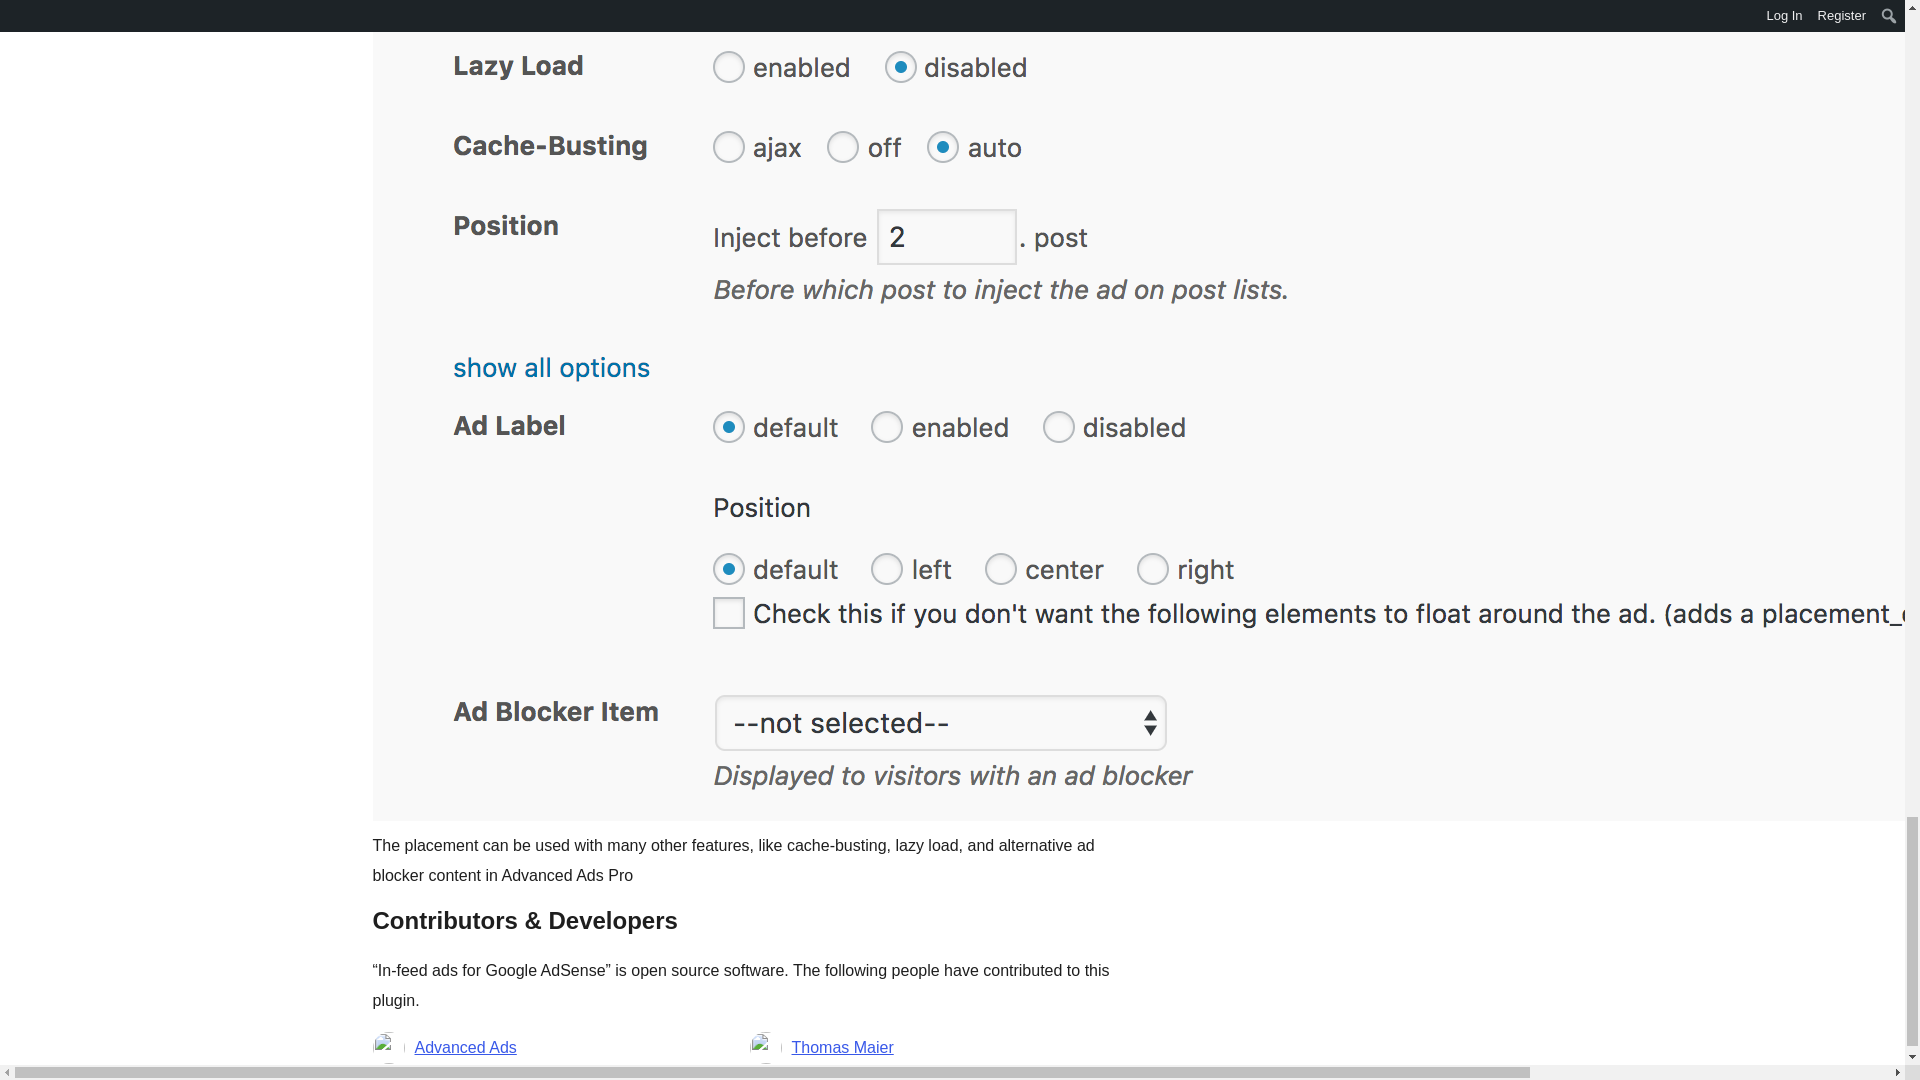 This screenshot has height=1080, width=1920. Describe the element at coordinates (842, 1047) in the screenshot. I see `Thomas Maier` at that location.